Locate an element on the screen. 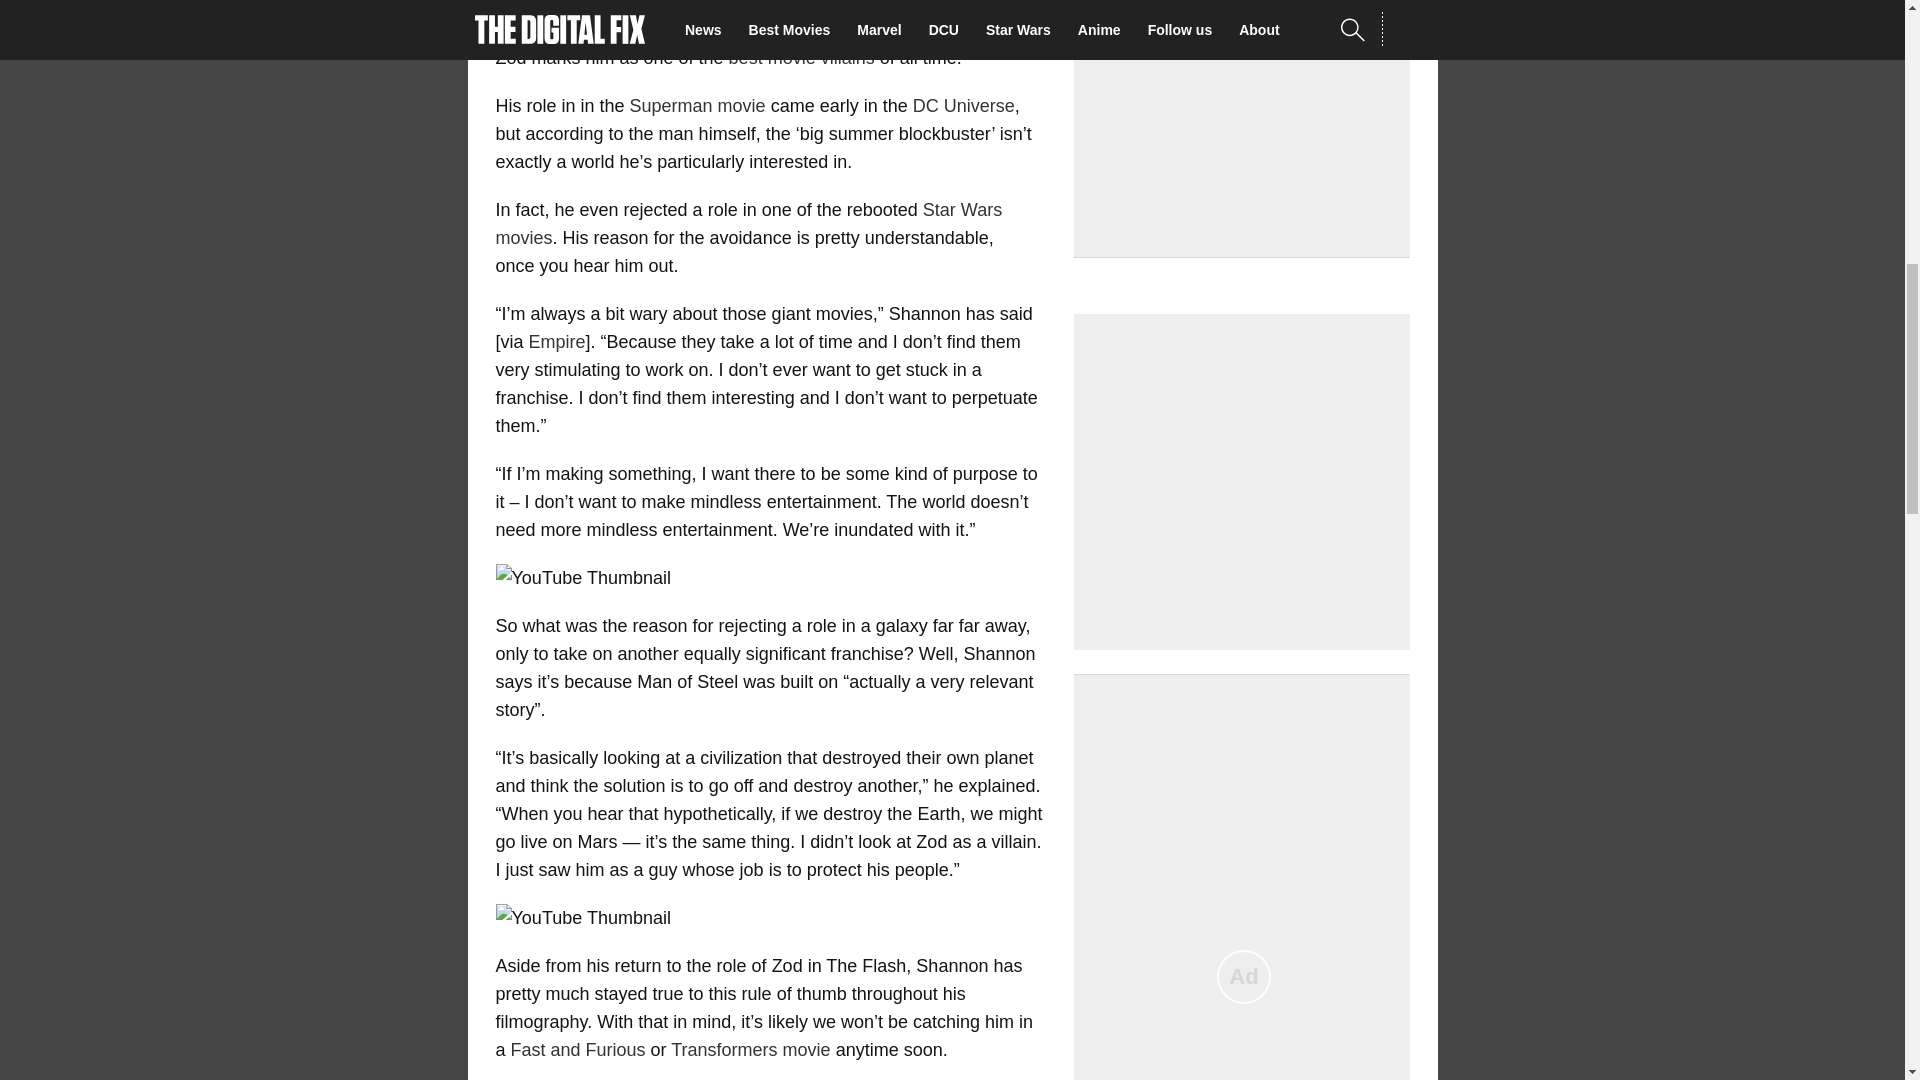 Image resolution: width=1920 pixels, height=1080 pixels. superhero movies is located at coordinates (587, 30).